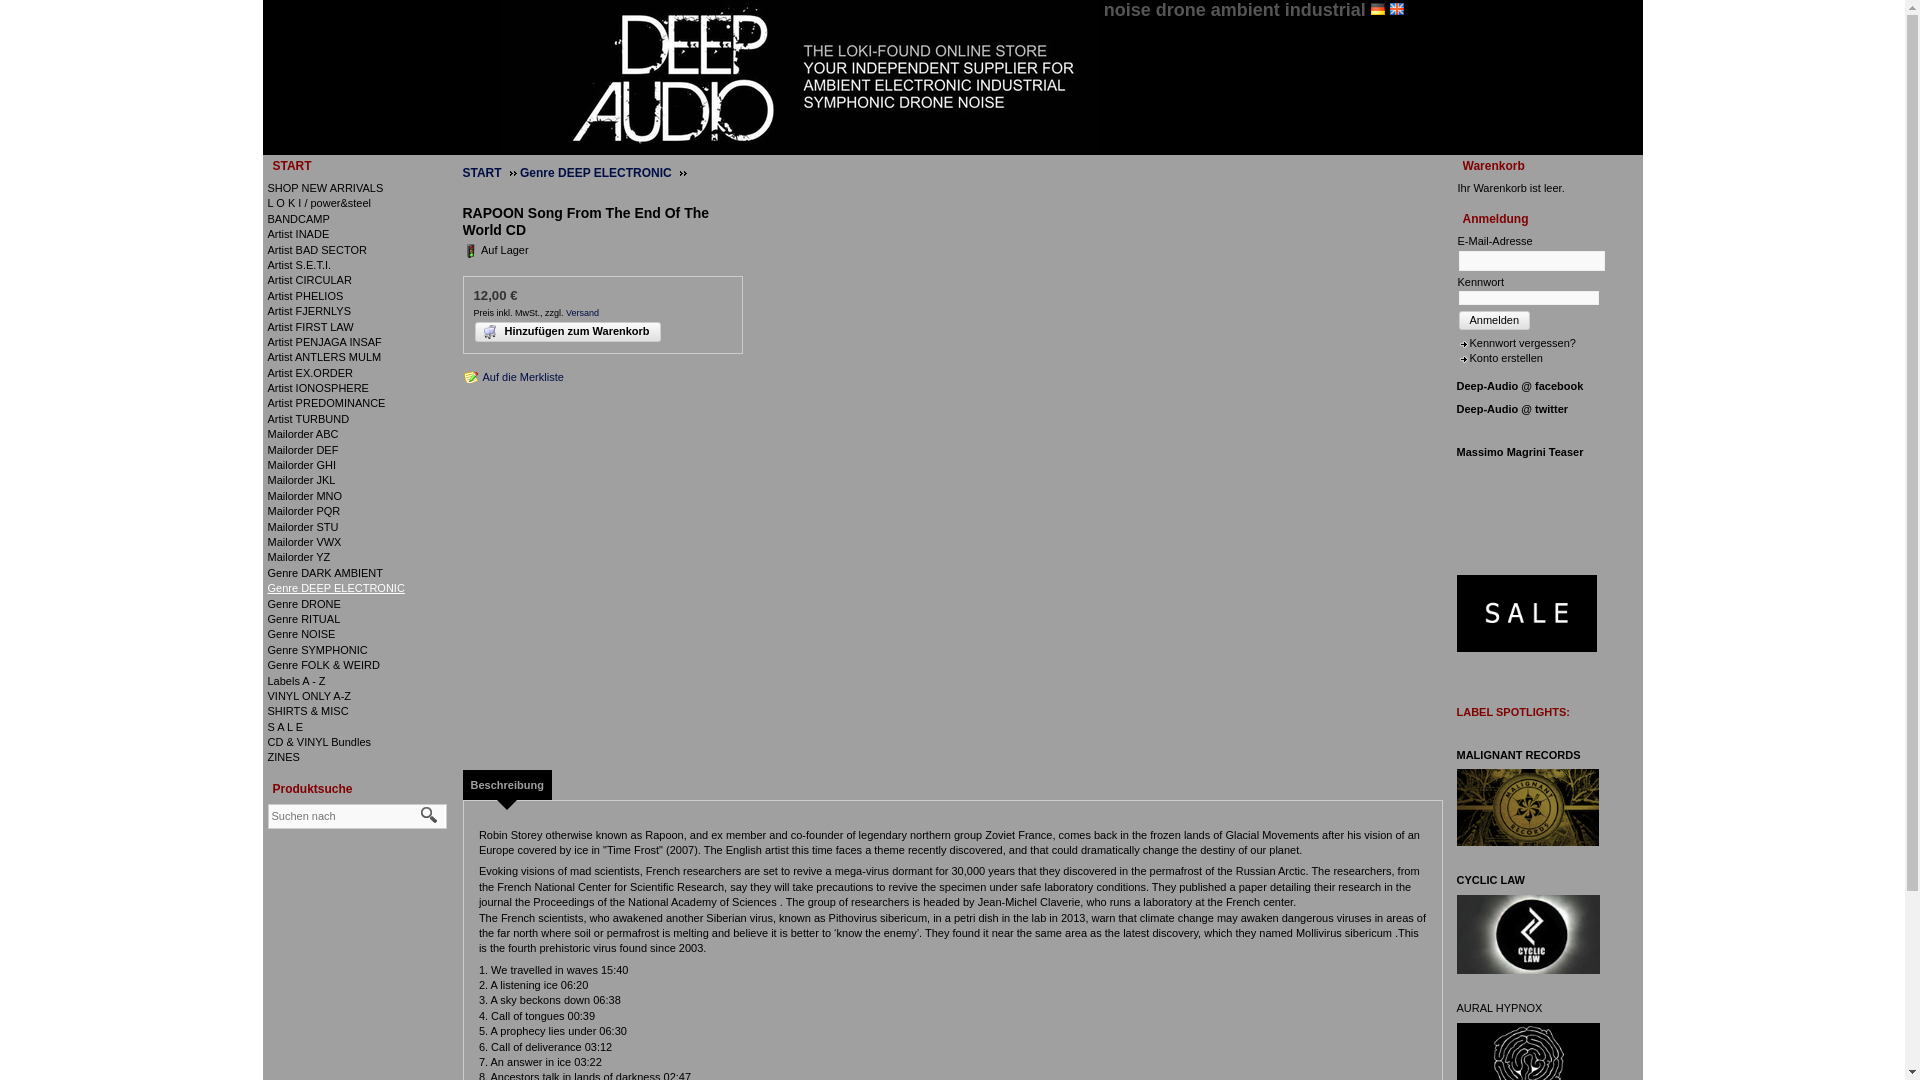 The image size is (1920, 1080). Describe the element at coordinates (428, 816) in the screenshot. I see `Suche starten` at that location.